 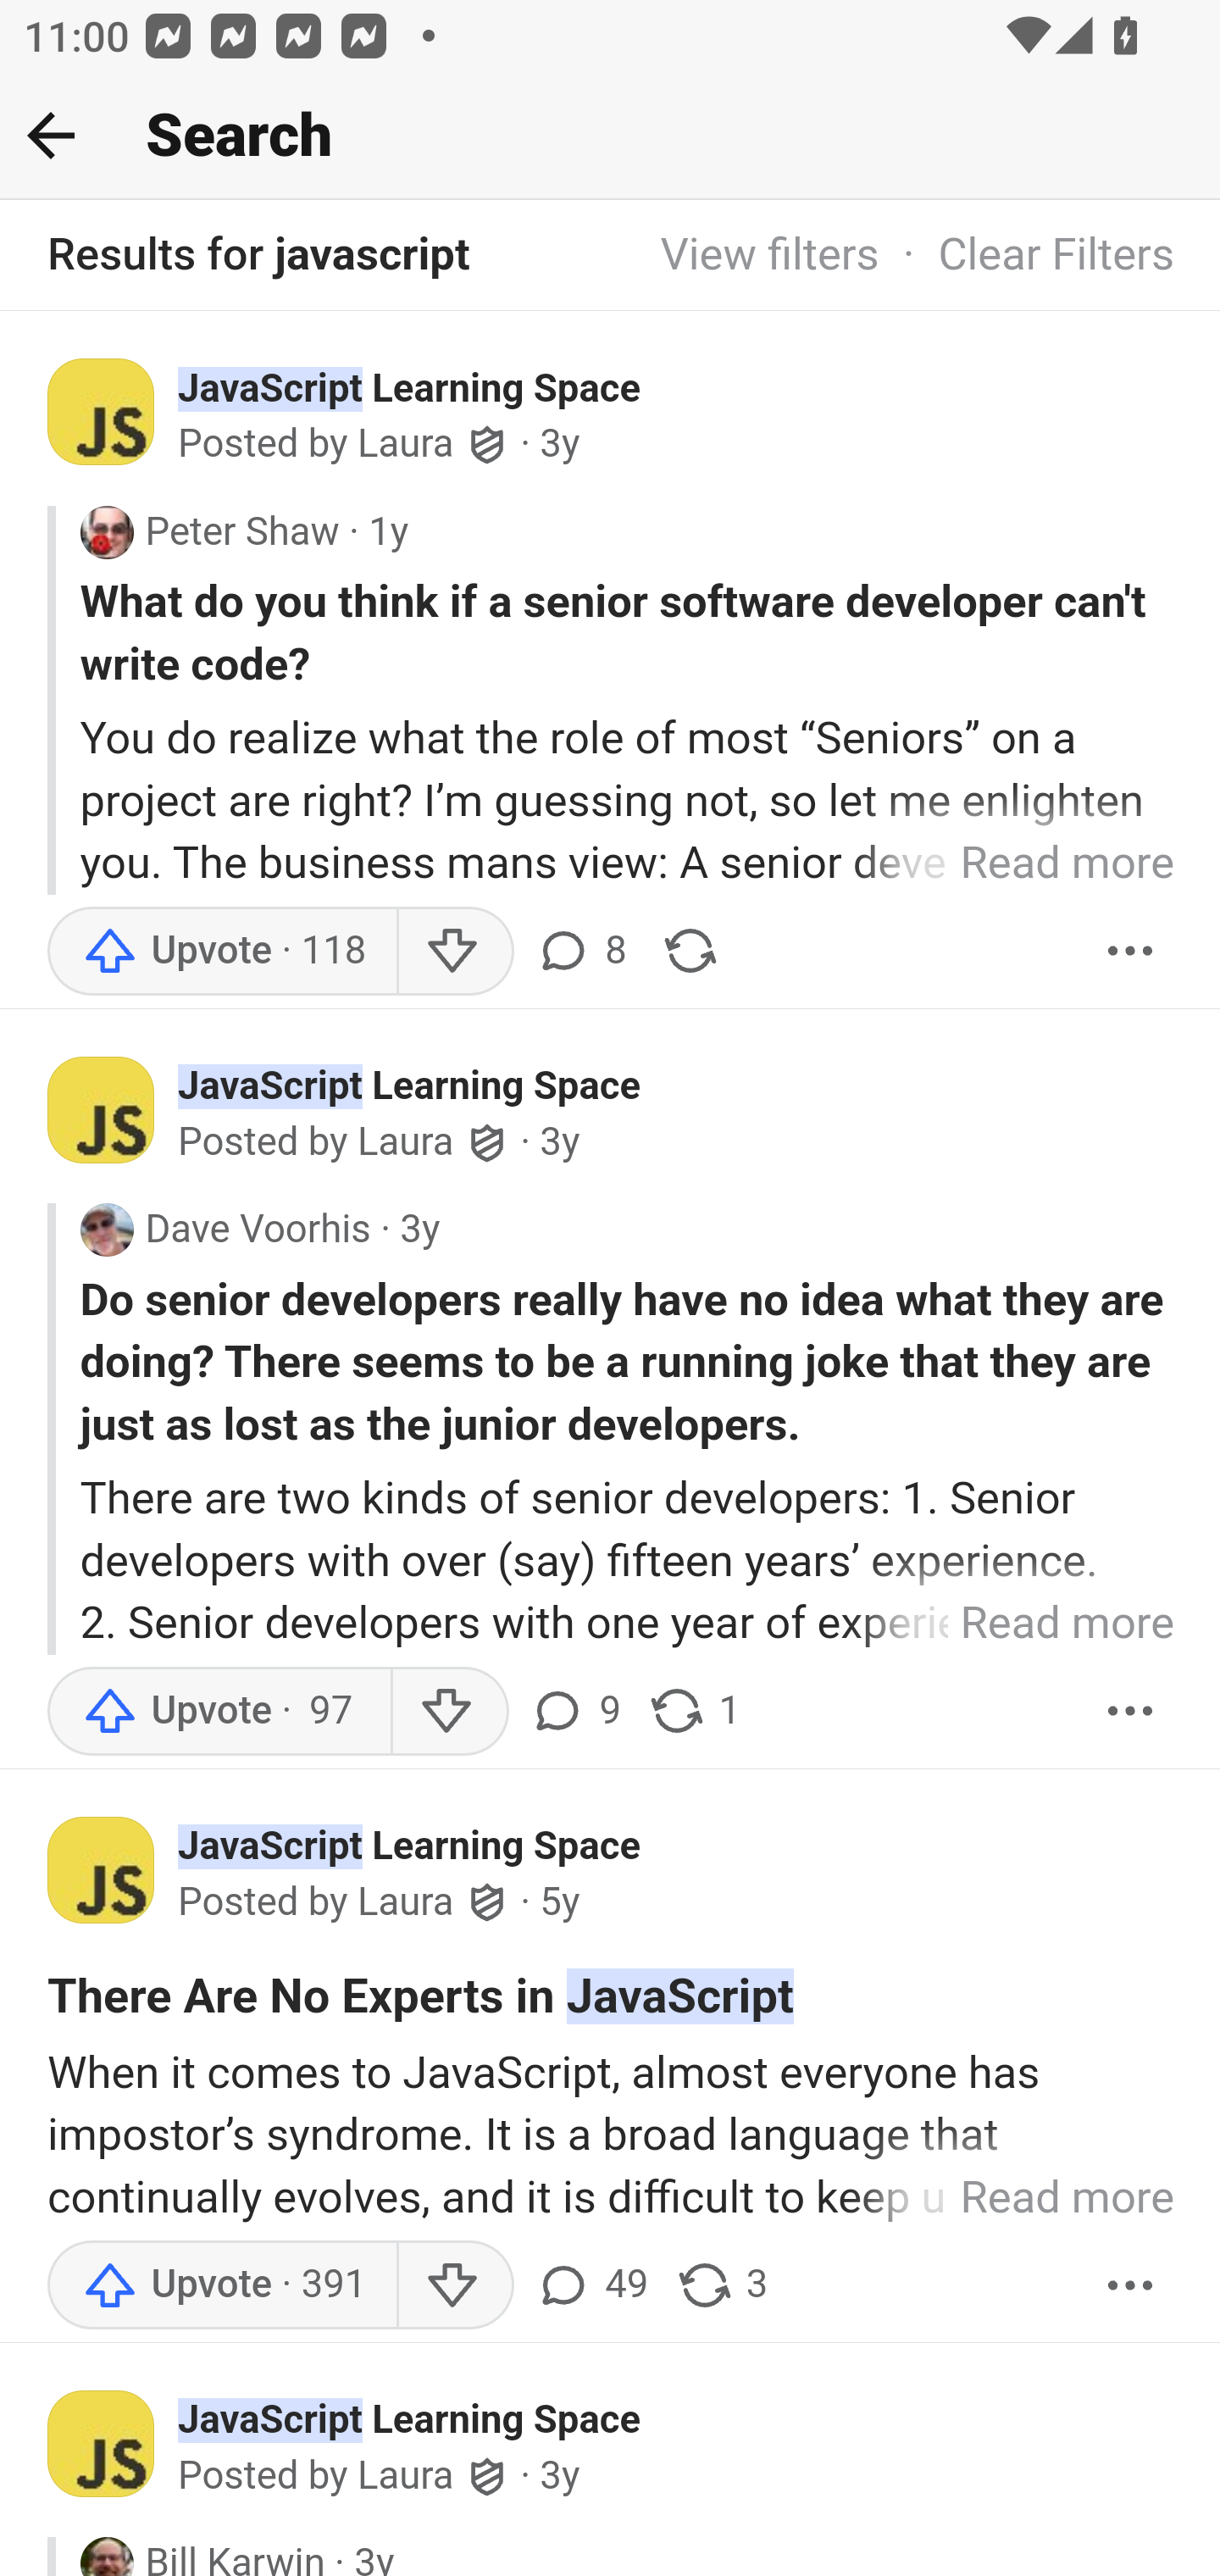 What do you see at coordinates (107, 531) in the screenshot?
I see `Profile photo for Peter Shaw` at bounding box center [107, 531].